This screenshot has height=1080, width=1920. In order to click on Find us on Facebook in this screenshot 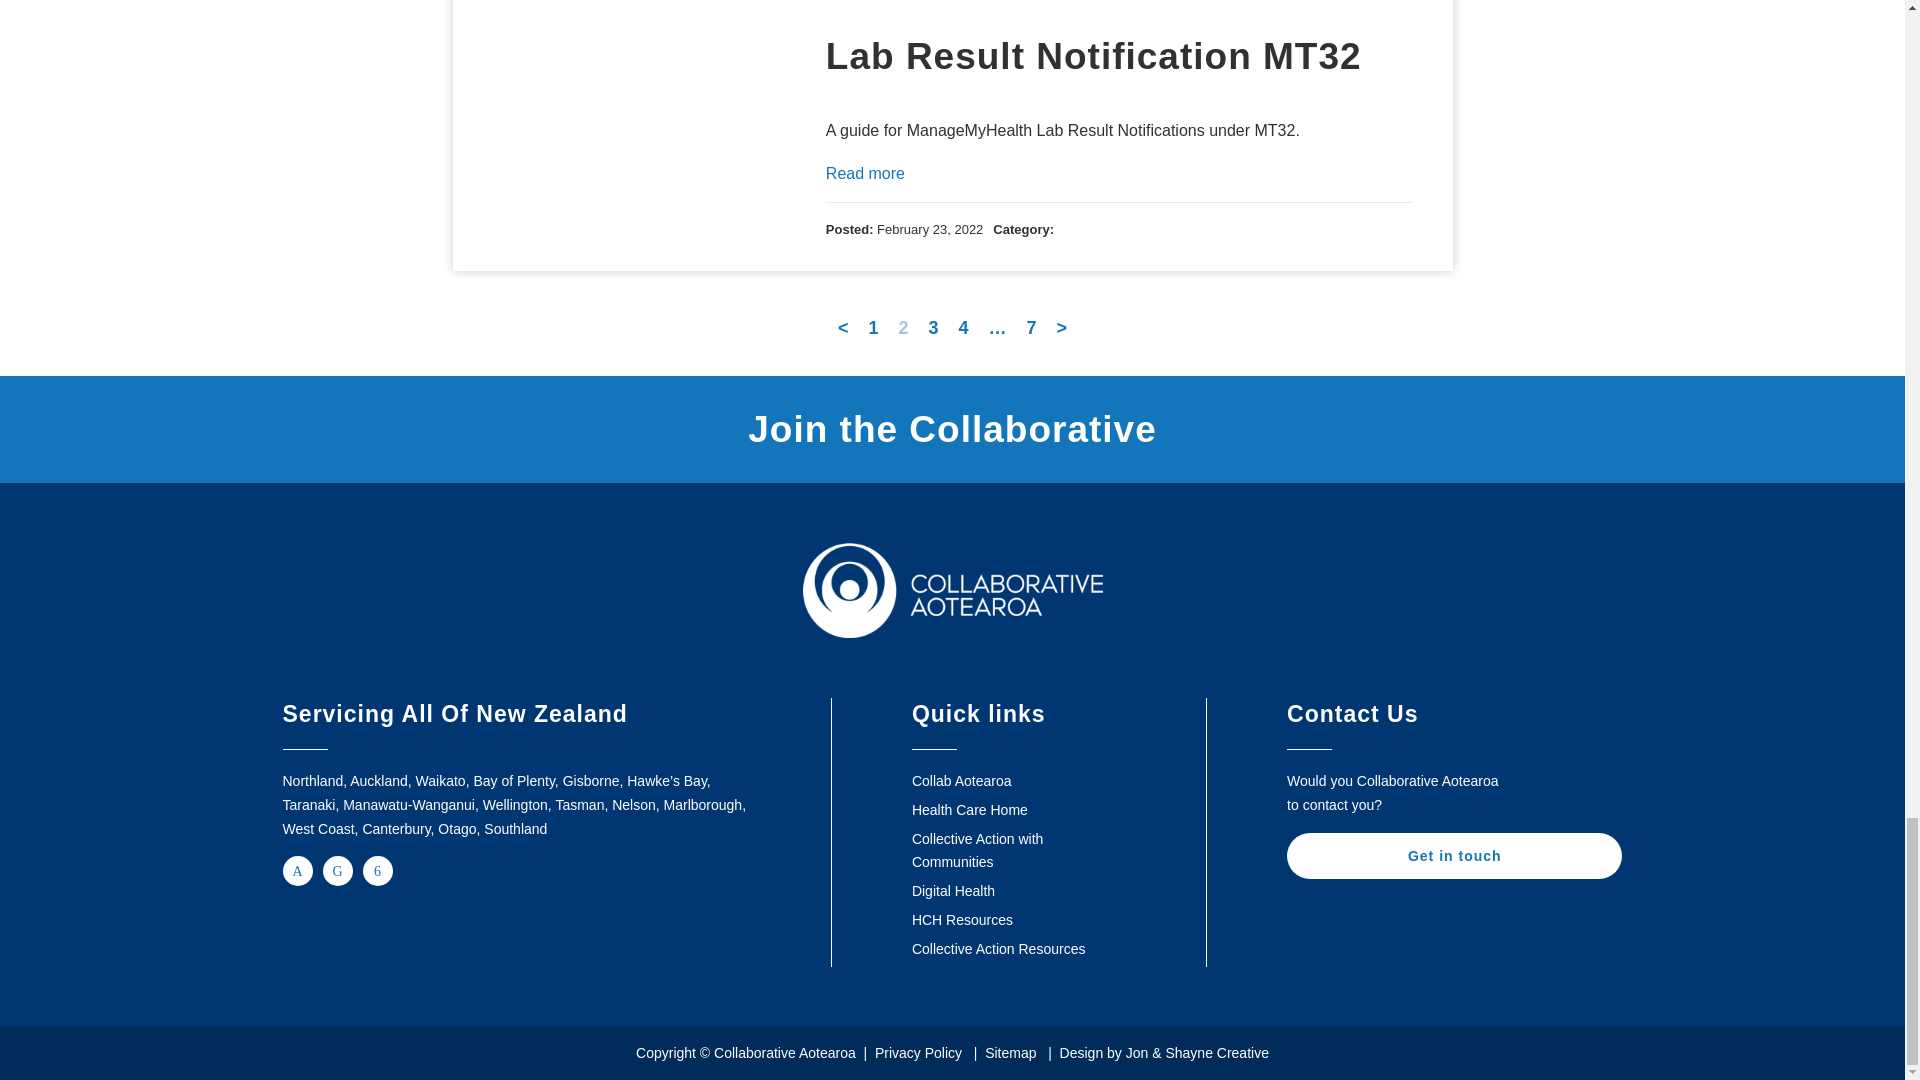, I will do `click(296, 870)`.